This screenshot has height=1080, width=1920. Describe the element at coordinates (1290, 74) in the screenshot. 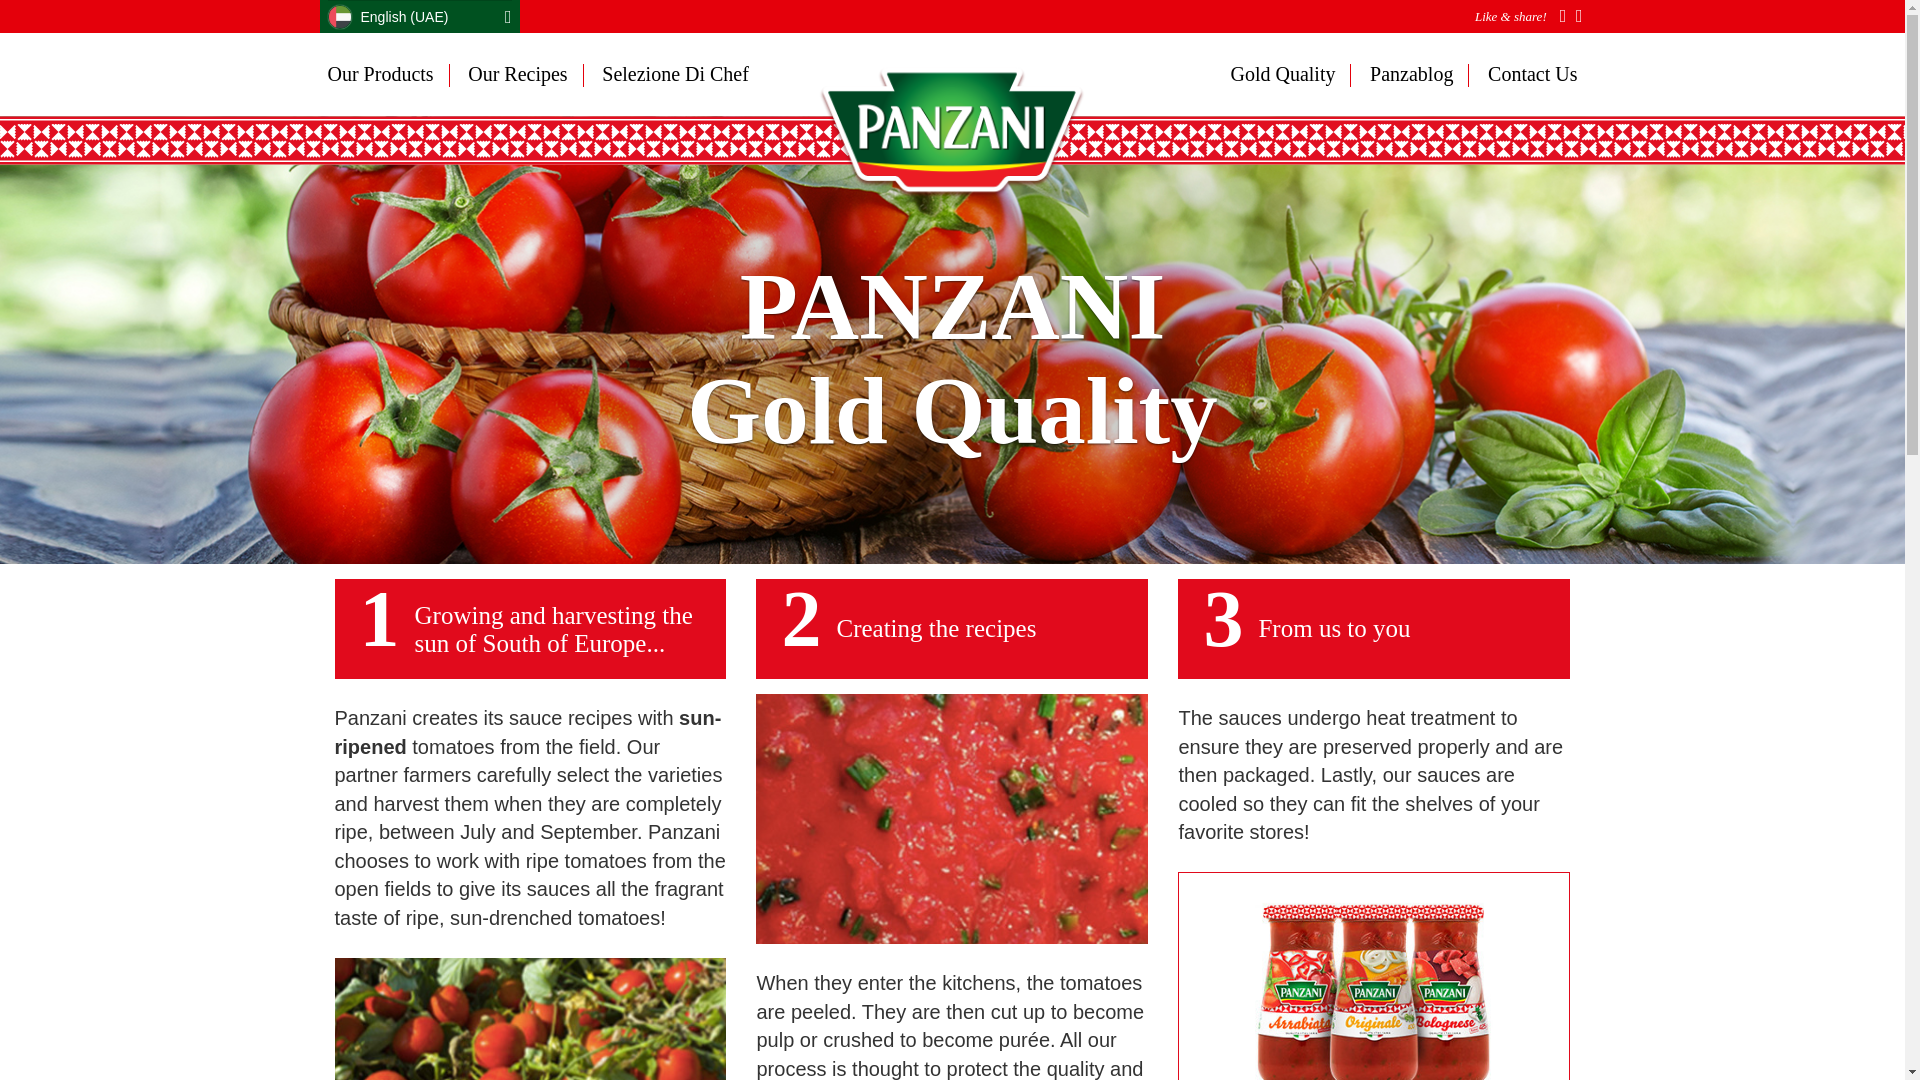

I see `Gold Quality` at that location.